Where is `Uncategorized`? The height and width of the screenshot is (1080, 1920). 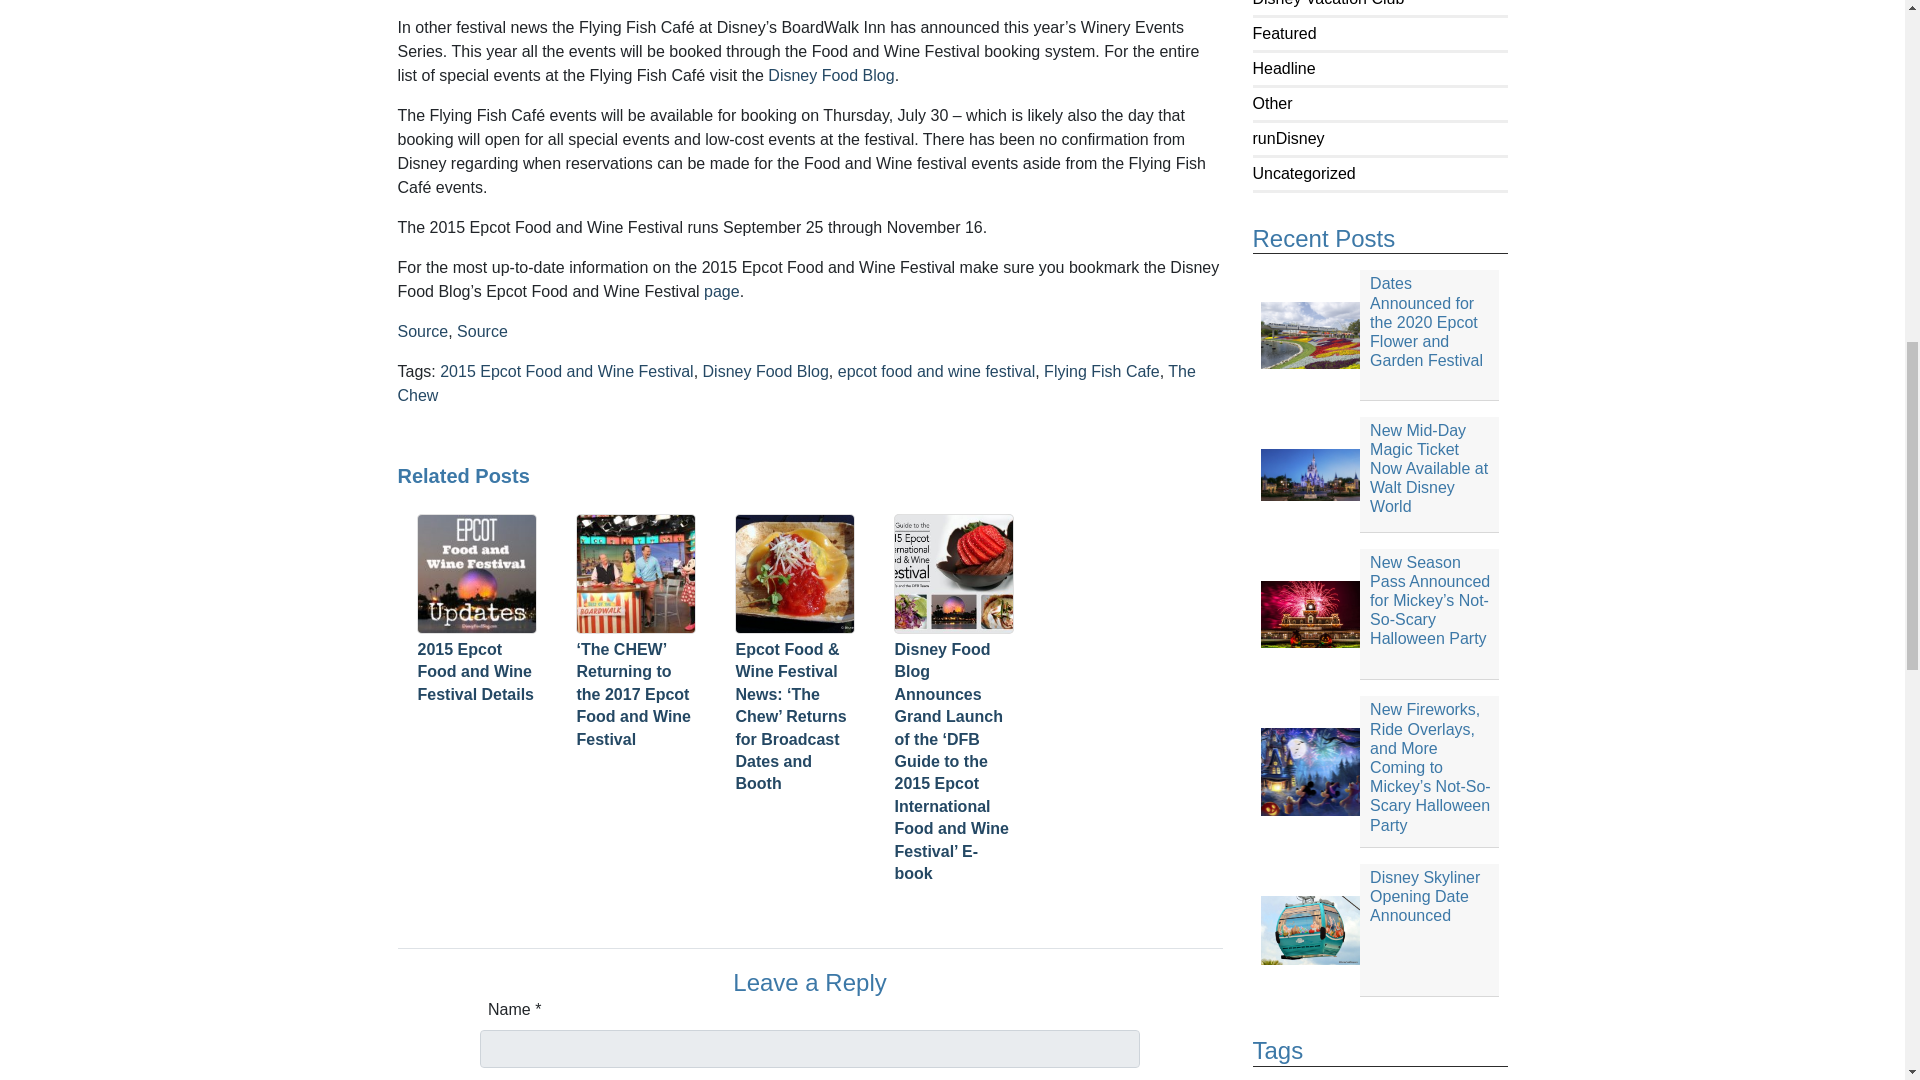 Uncategorized is located at coordinates (1303, 174).